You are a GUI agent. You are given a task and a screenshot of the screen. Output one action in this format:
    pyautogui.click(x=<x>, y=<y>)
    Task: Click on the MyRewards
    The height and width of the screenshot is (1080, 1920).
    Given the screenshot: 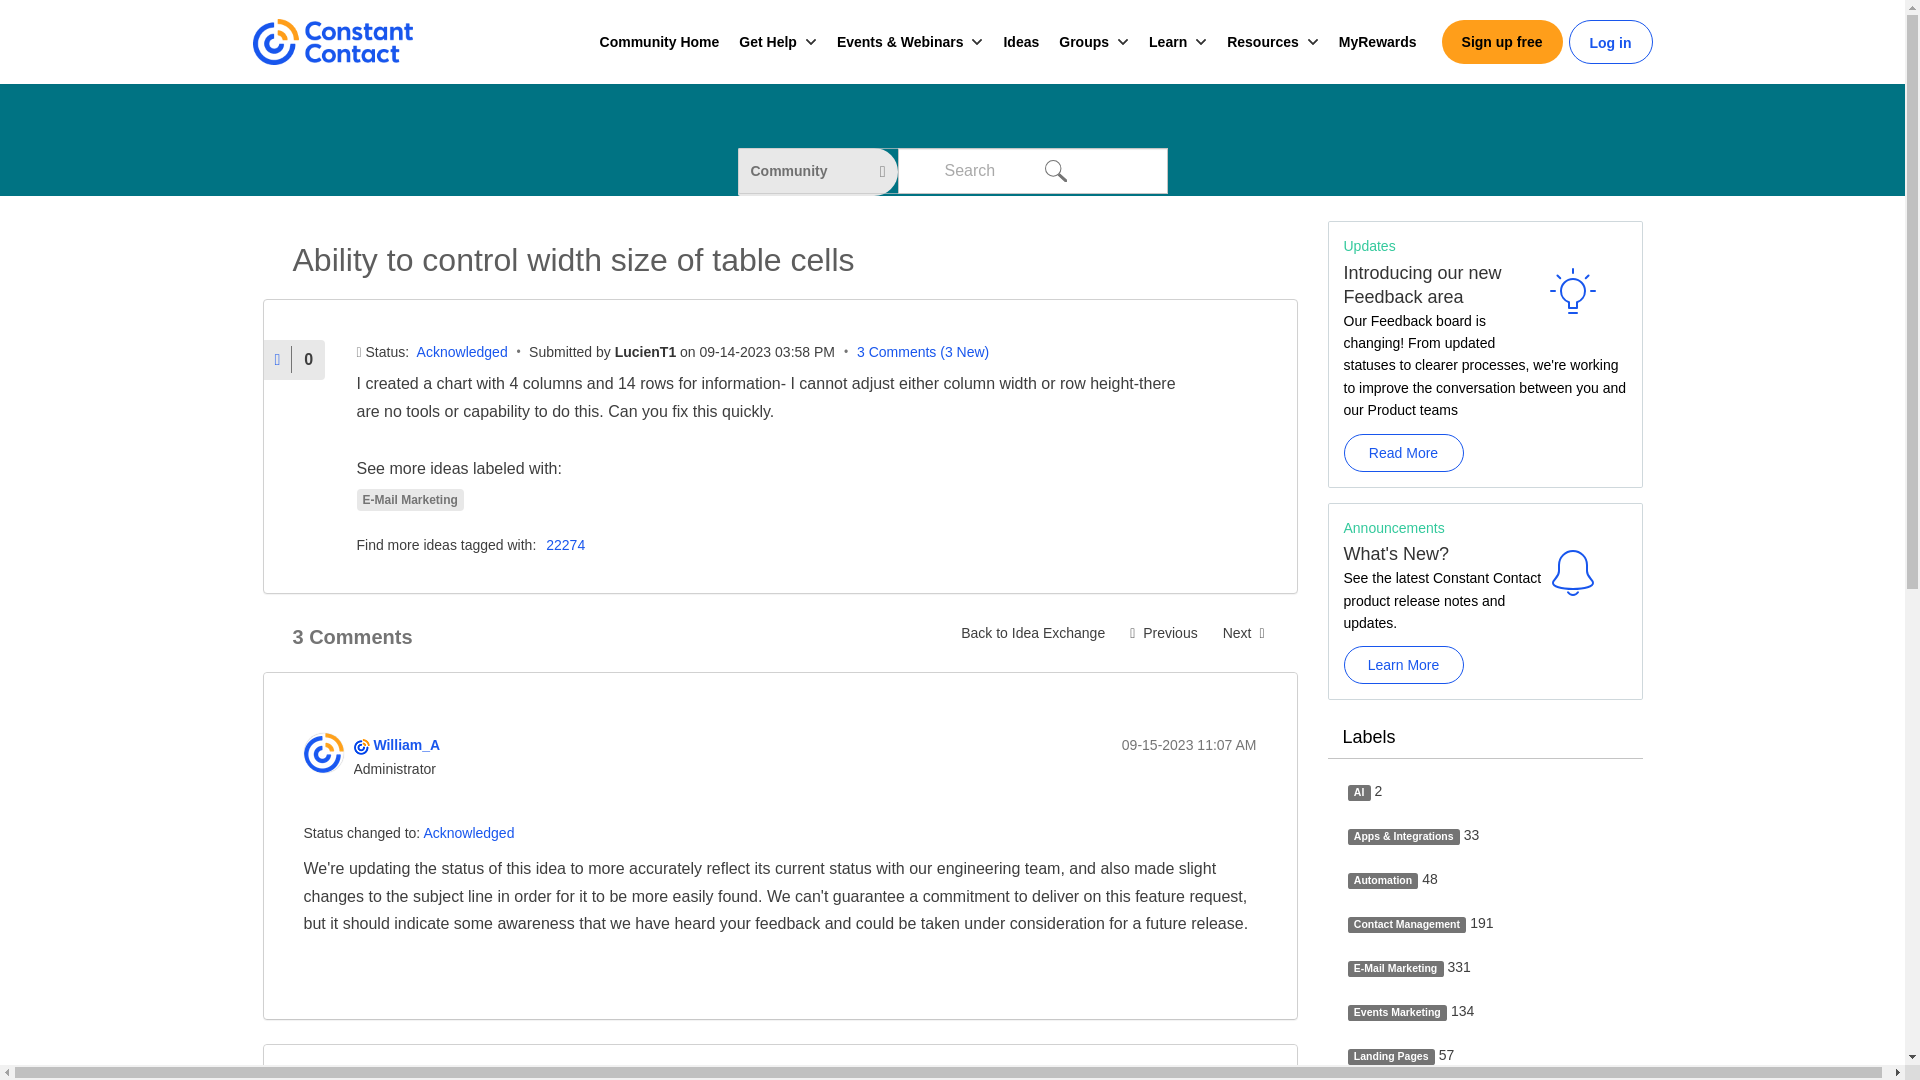 What is the action you would take?
    pyautogui.click(x=1377, y=42)
    